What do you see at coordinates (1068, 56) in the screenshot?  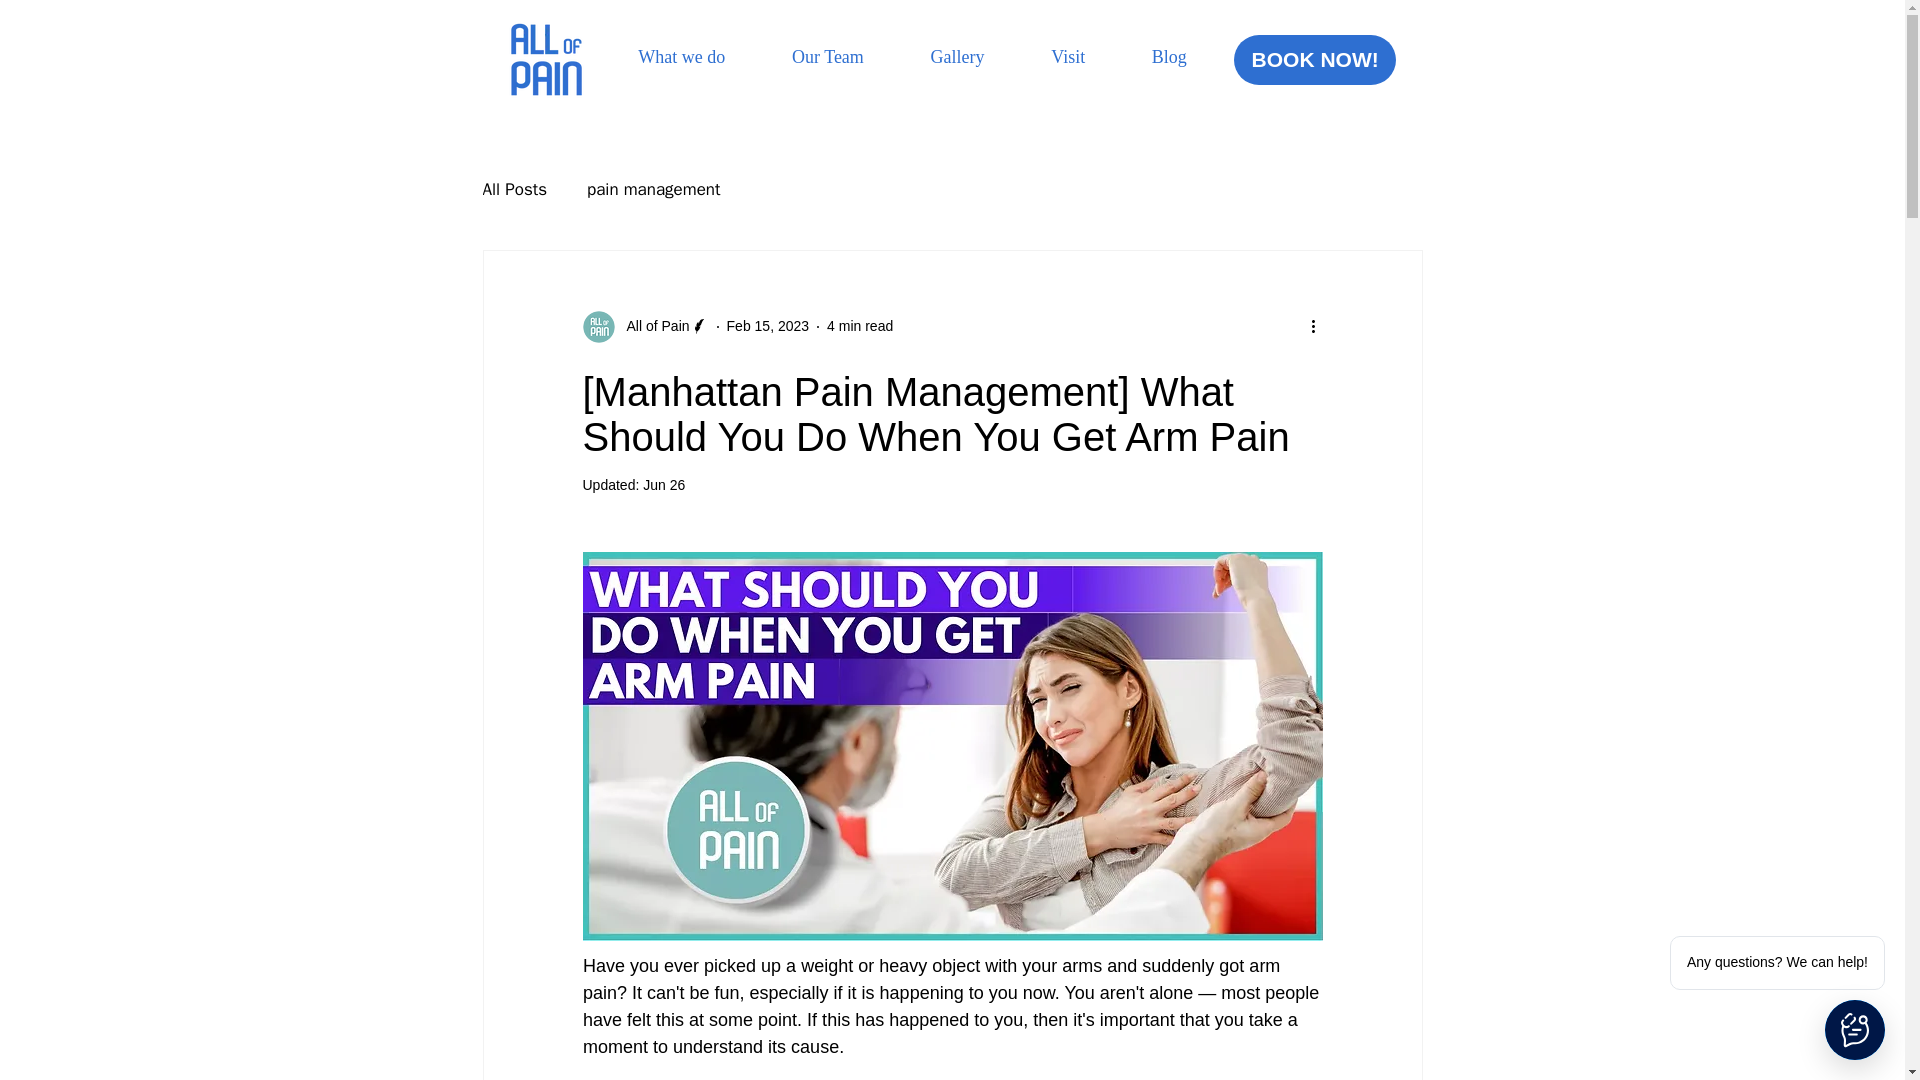 I see `Visit` at bounding box center [1068, 56].